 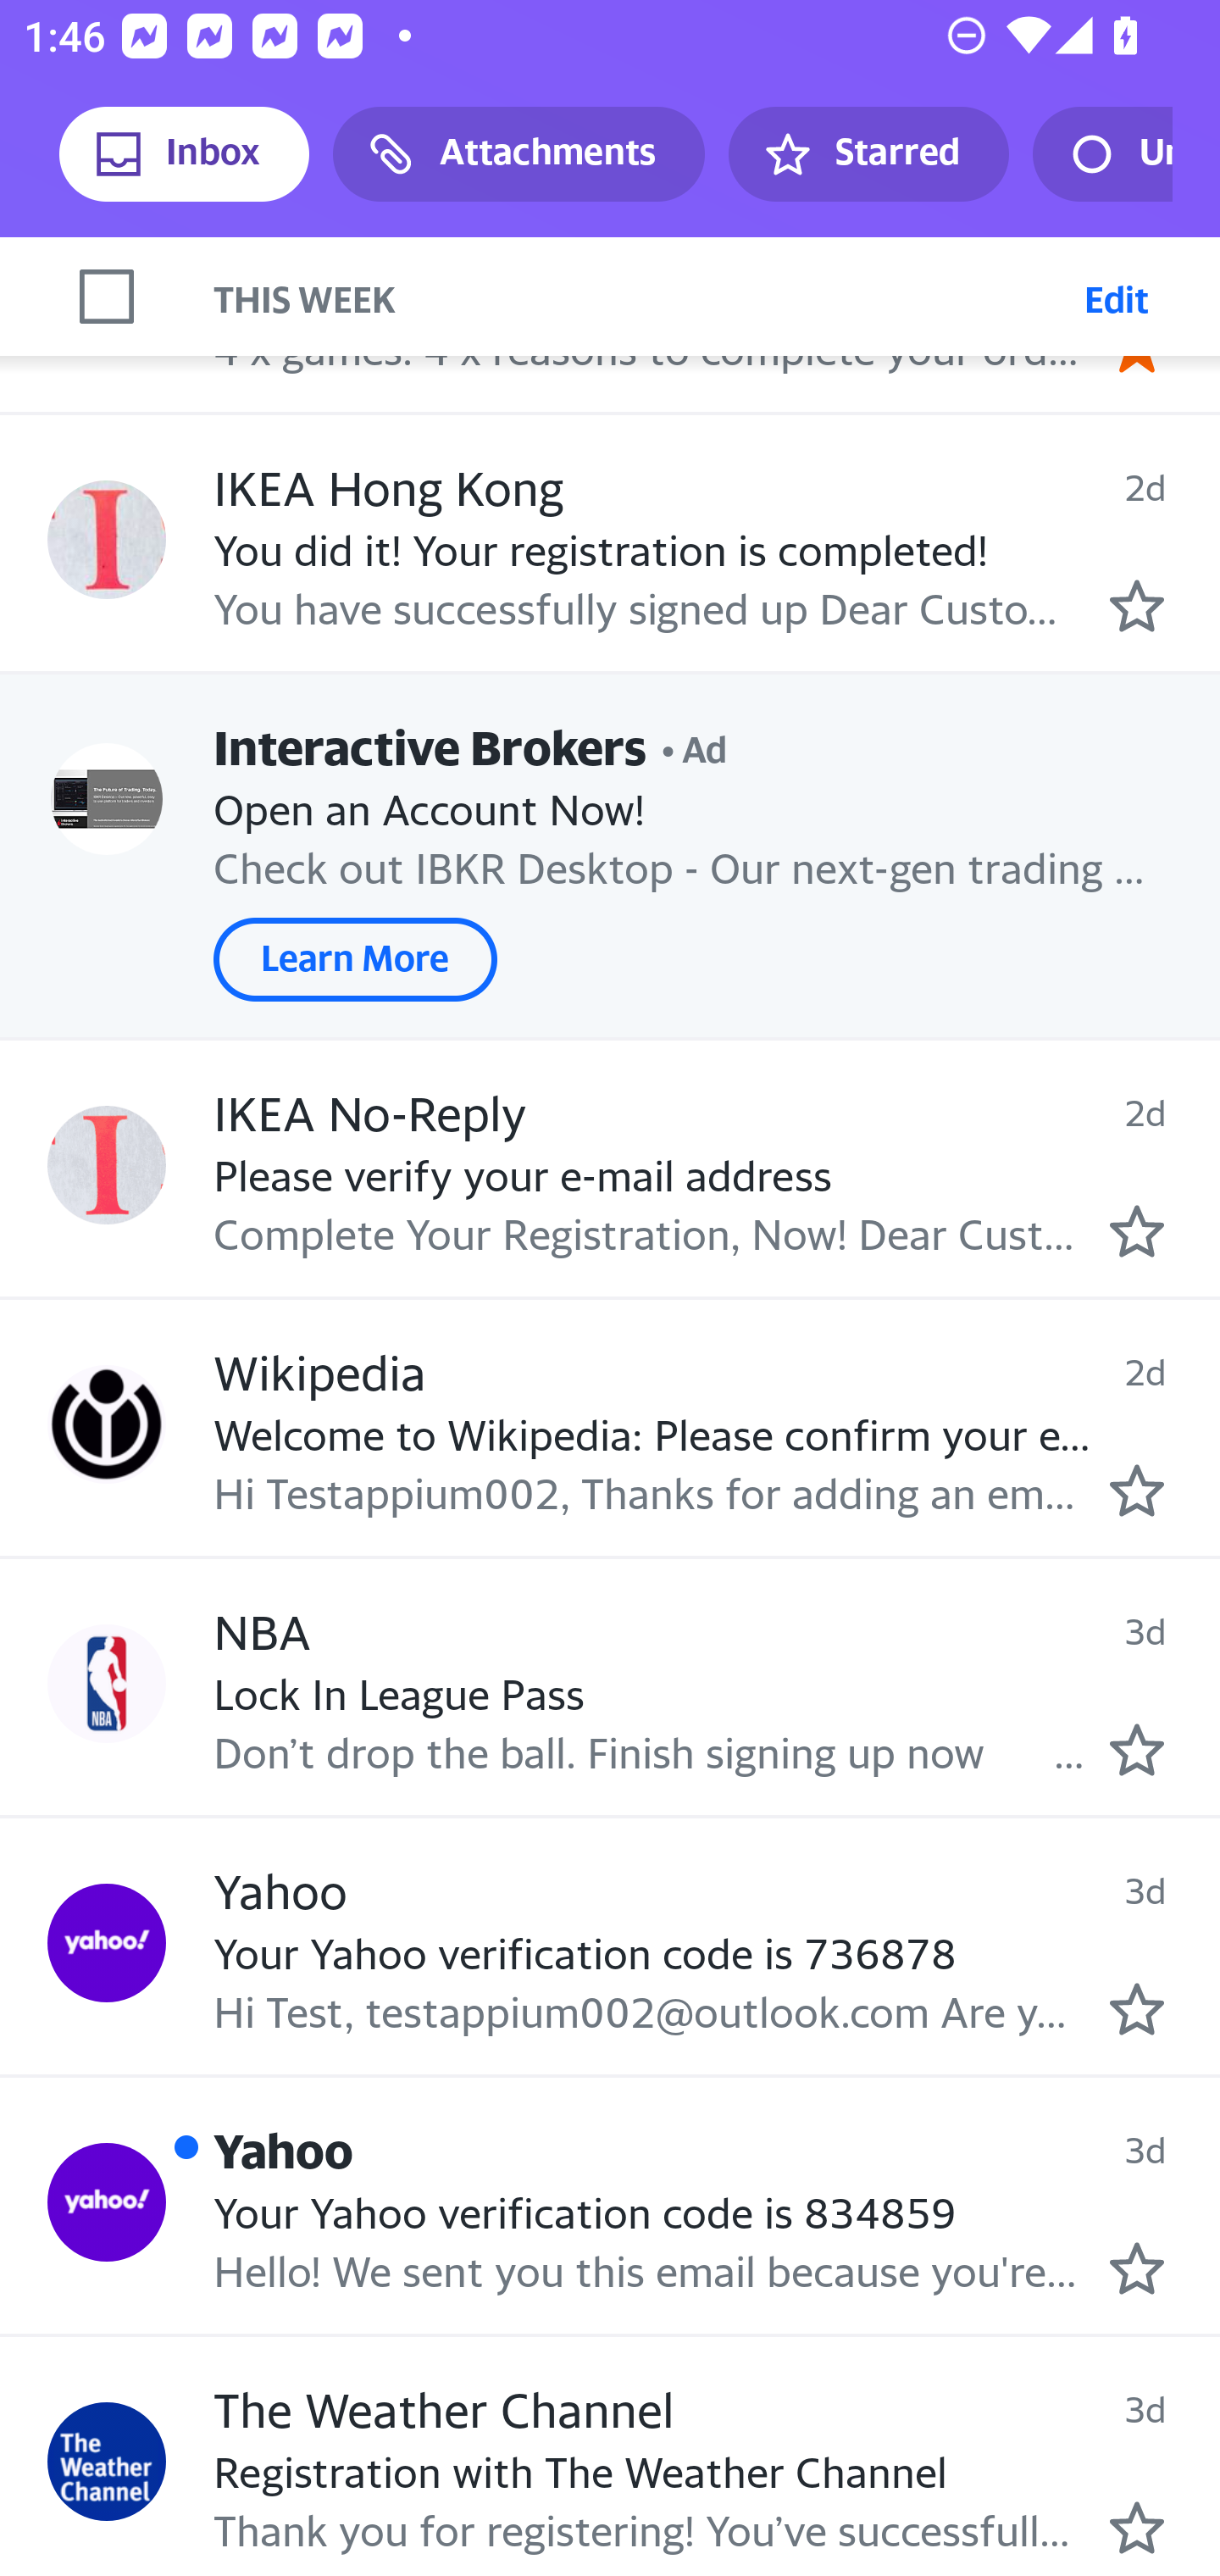 What do you see at coordinates (1137, 1750) in the screenshot?
I see `Mark as starred.` at bounding box center [1137, 1750].